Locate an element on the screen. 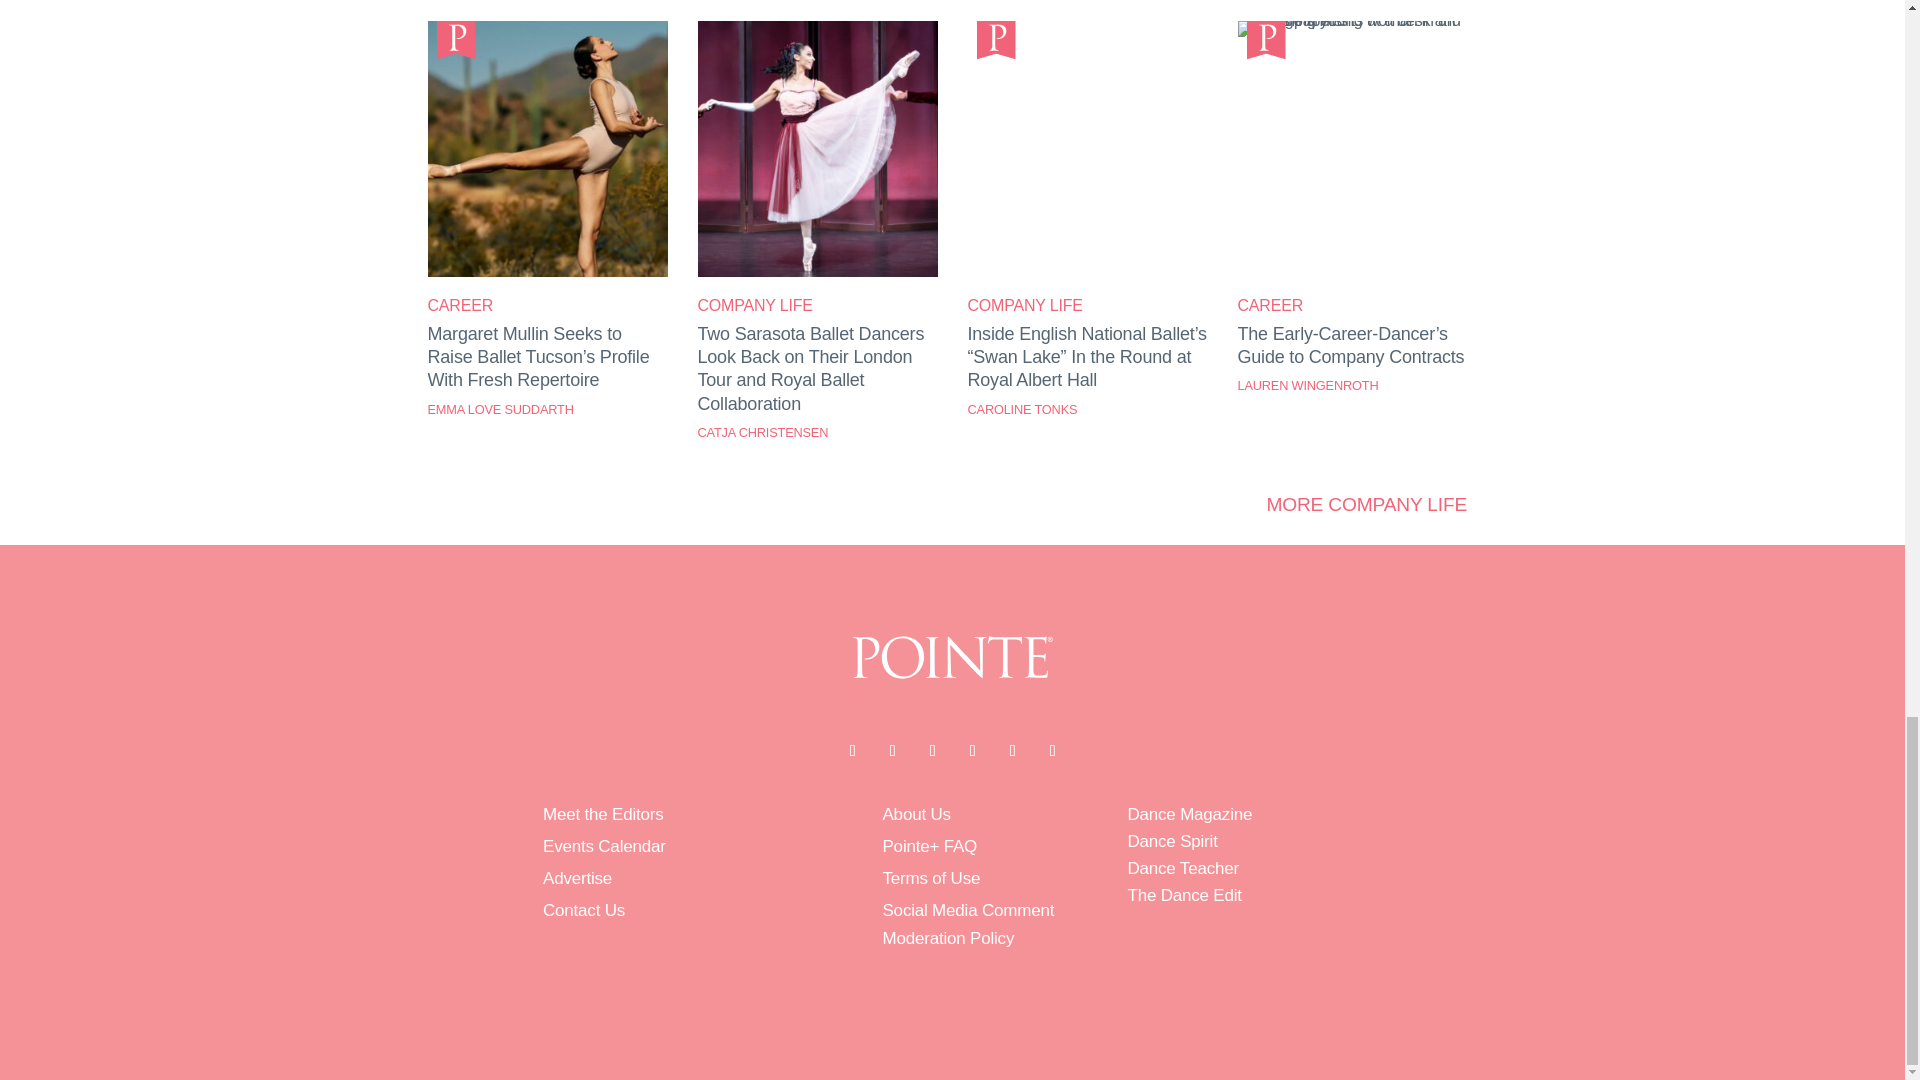 The width and height of the screenshot is (1920, 1080). Follow on Instagram is located at coordinates (932, 750).